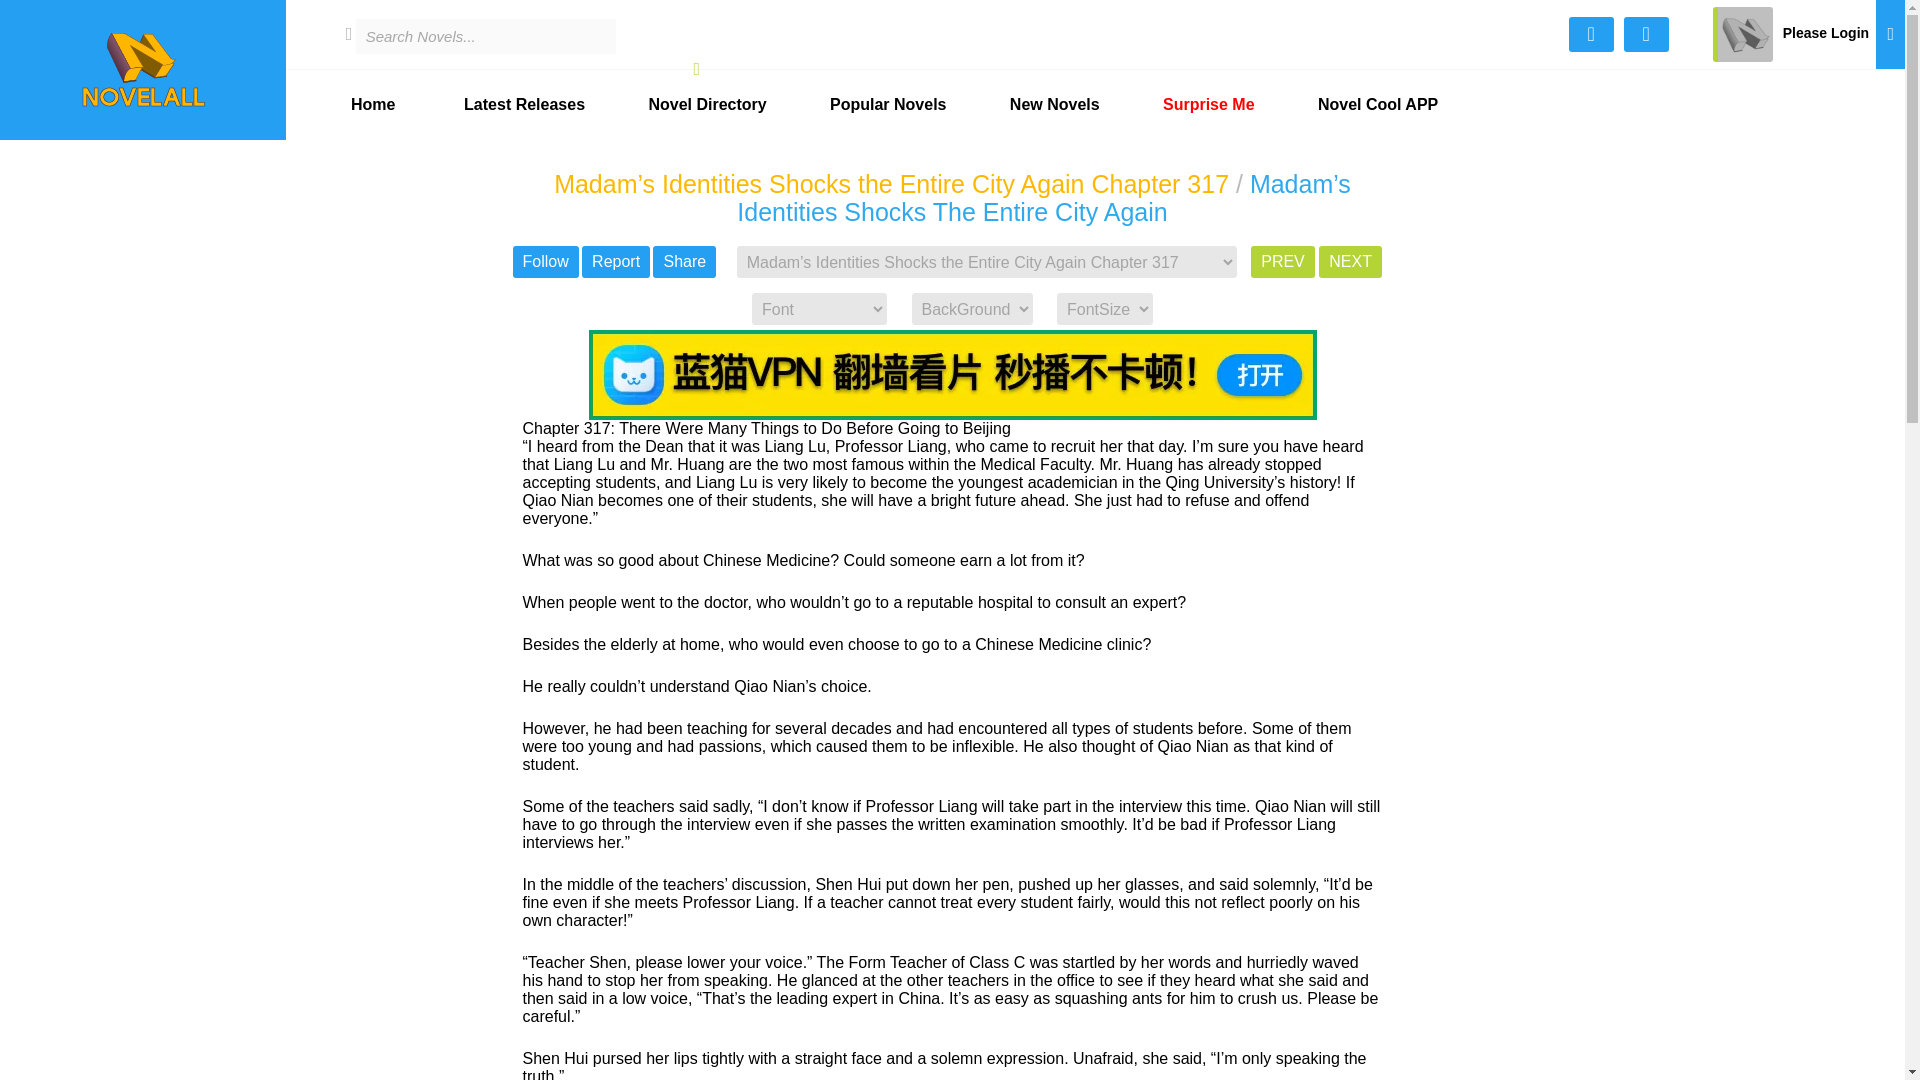 Image resolution: width=1920 pixels, height=1080 pixels. What do you see at coordinates (1378, 105) in the screenshot?
I see `Novel Cool APP` at bounding box center [1378, 105].